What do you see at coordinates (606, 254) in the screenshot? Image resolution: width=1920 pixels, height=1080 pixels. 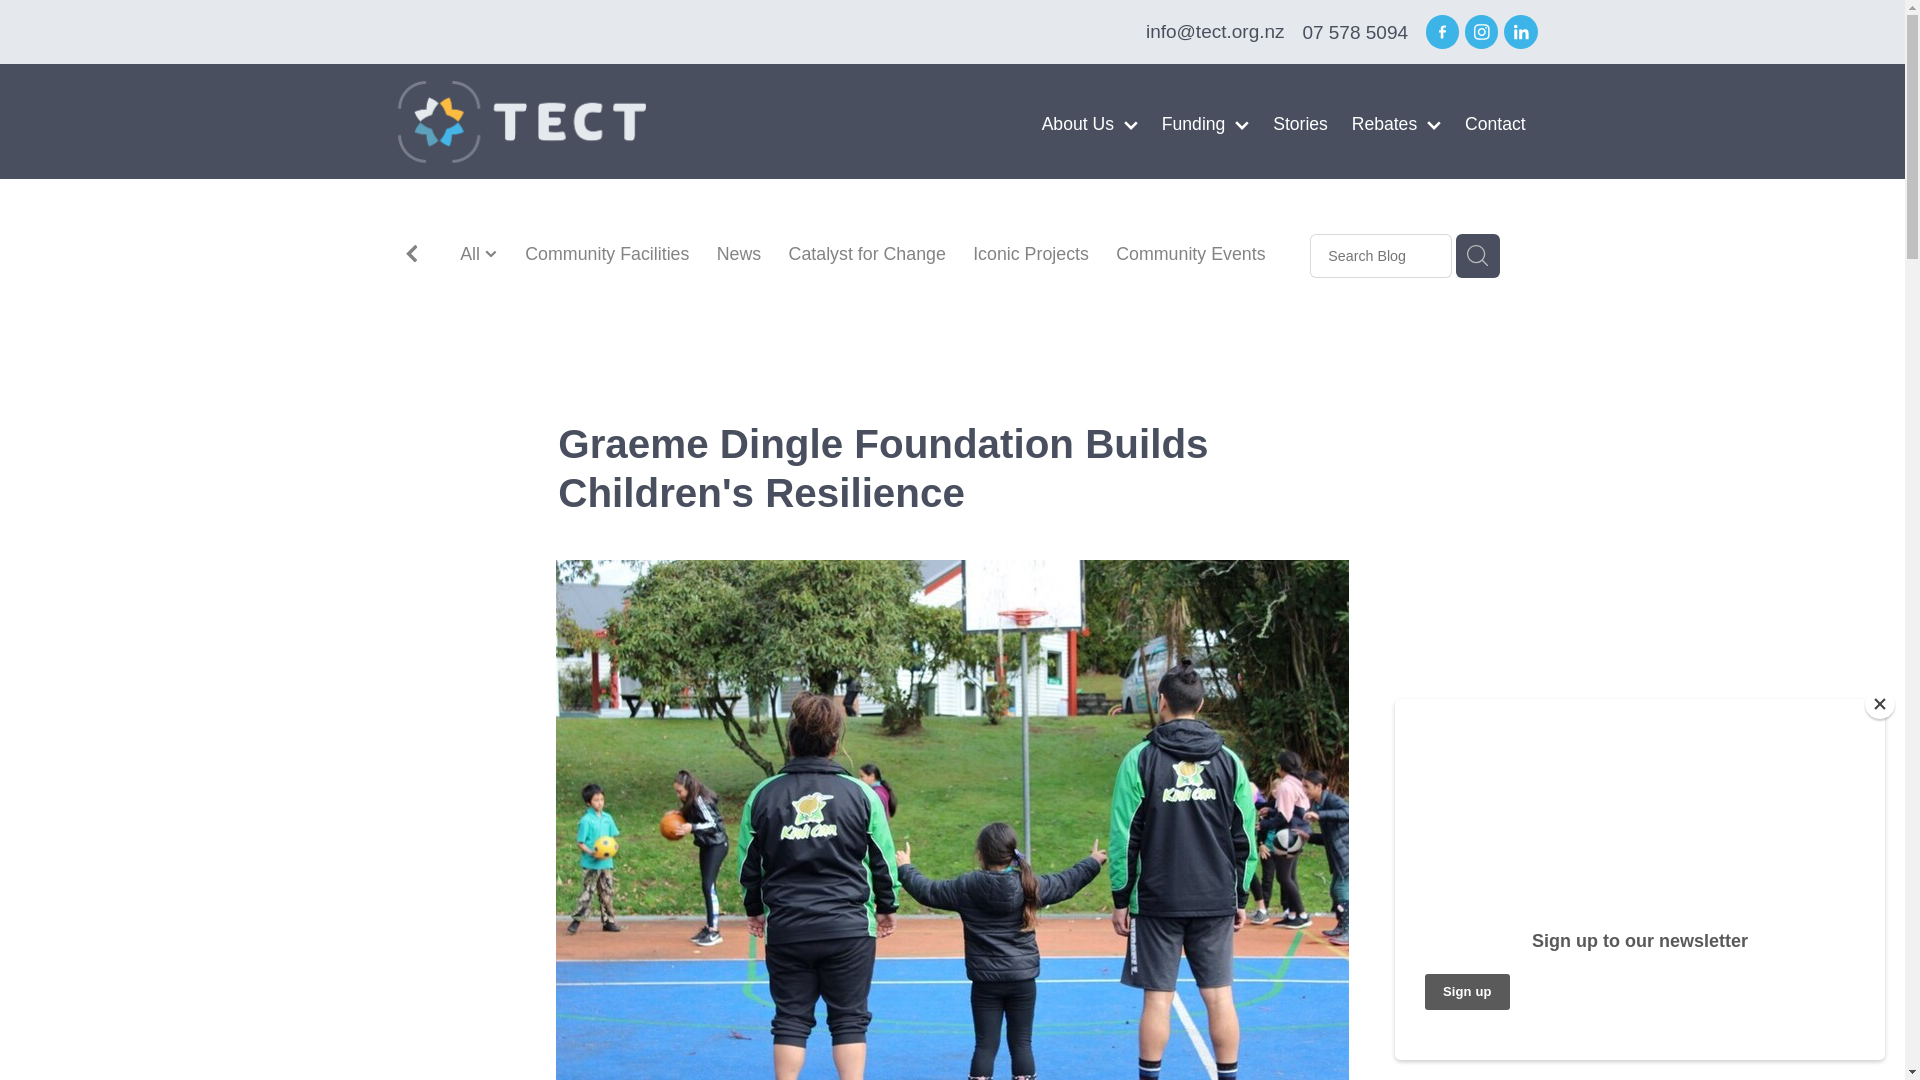 I see `Community Facilities` at bounding box center [606, 254].